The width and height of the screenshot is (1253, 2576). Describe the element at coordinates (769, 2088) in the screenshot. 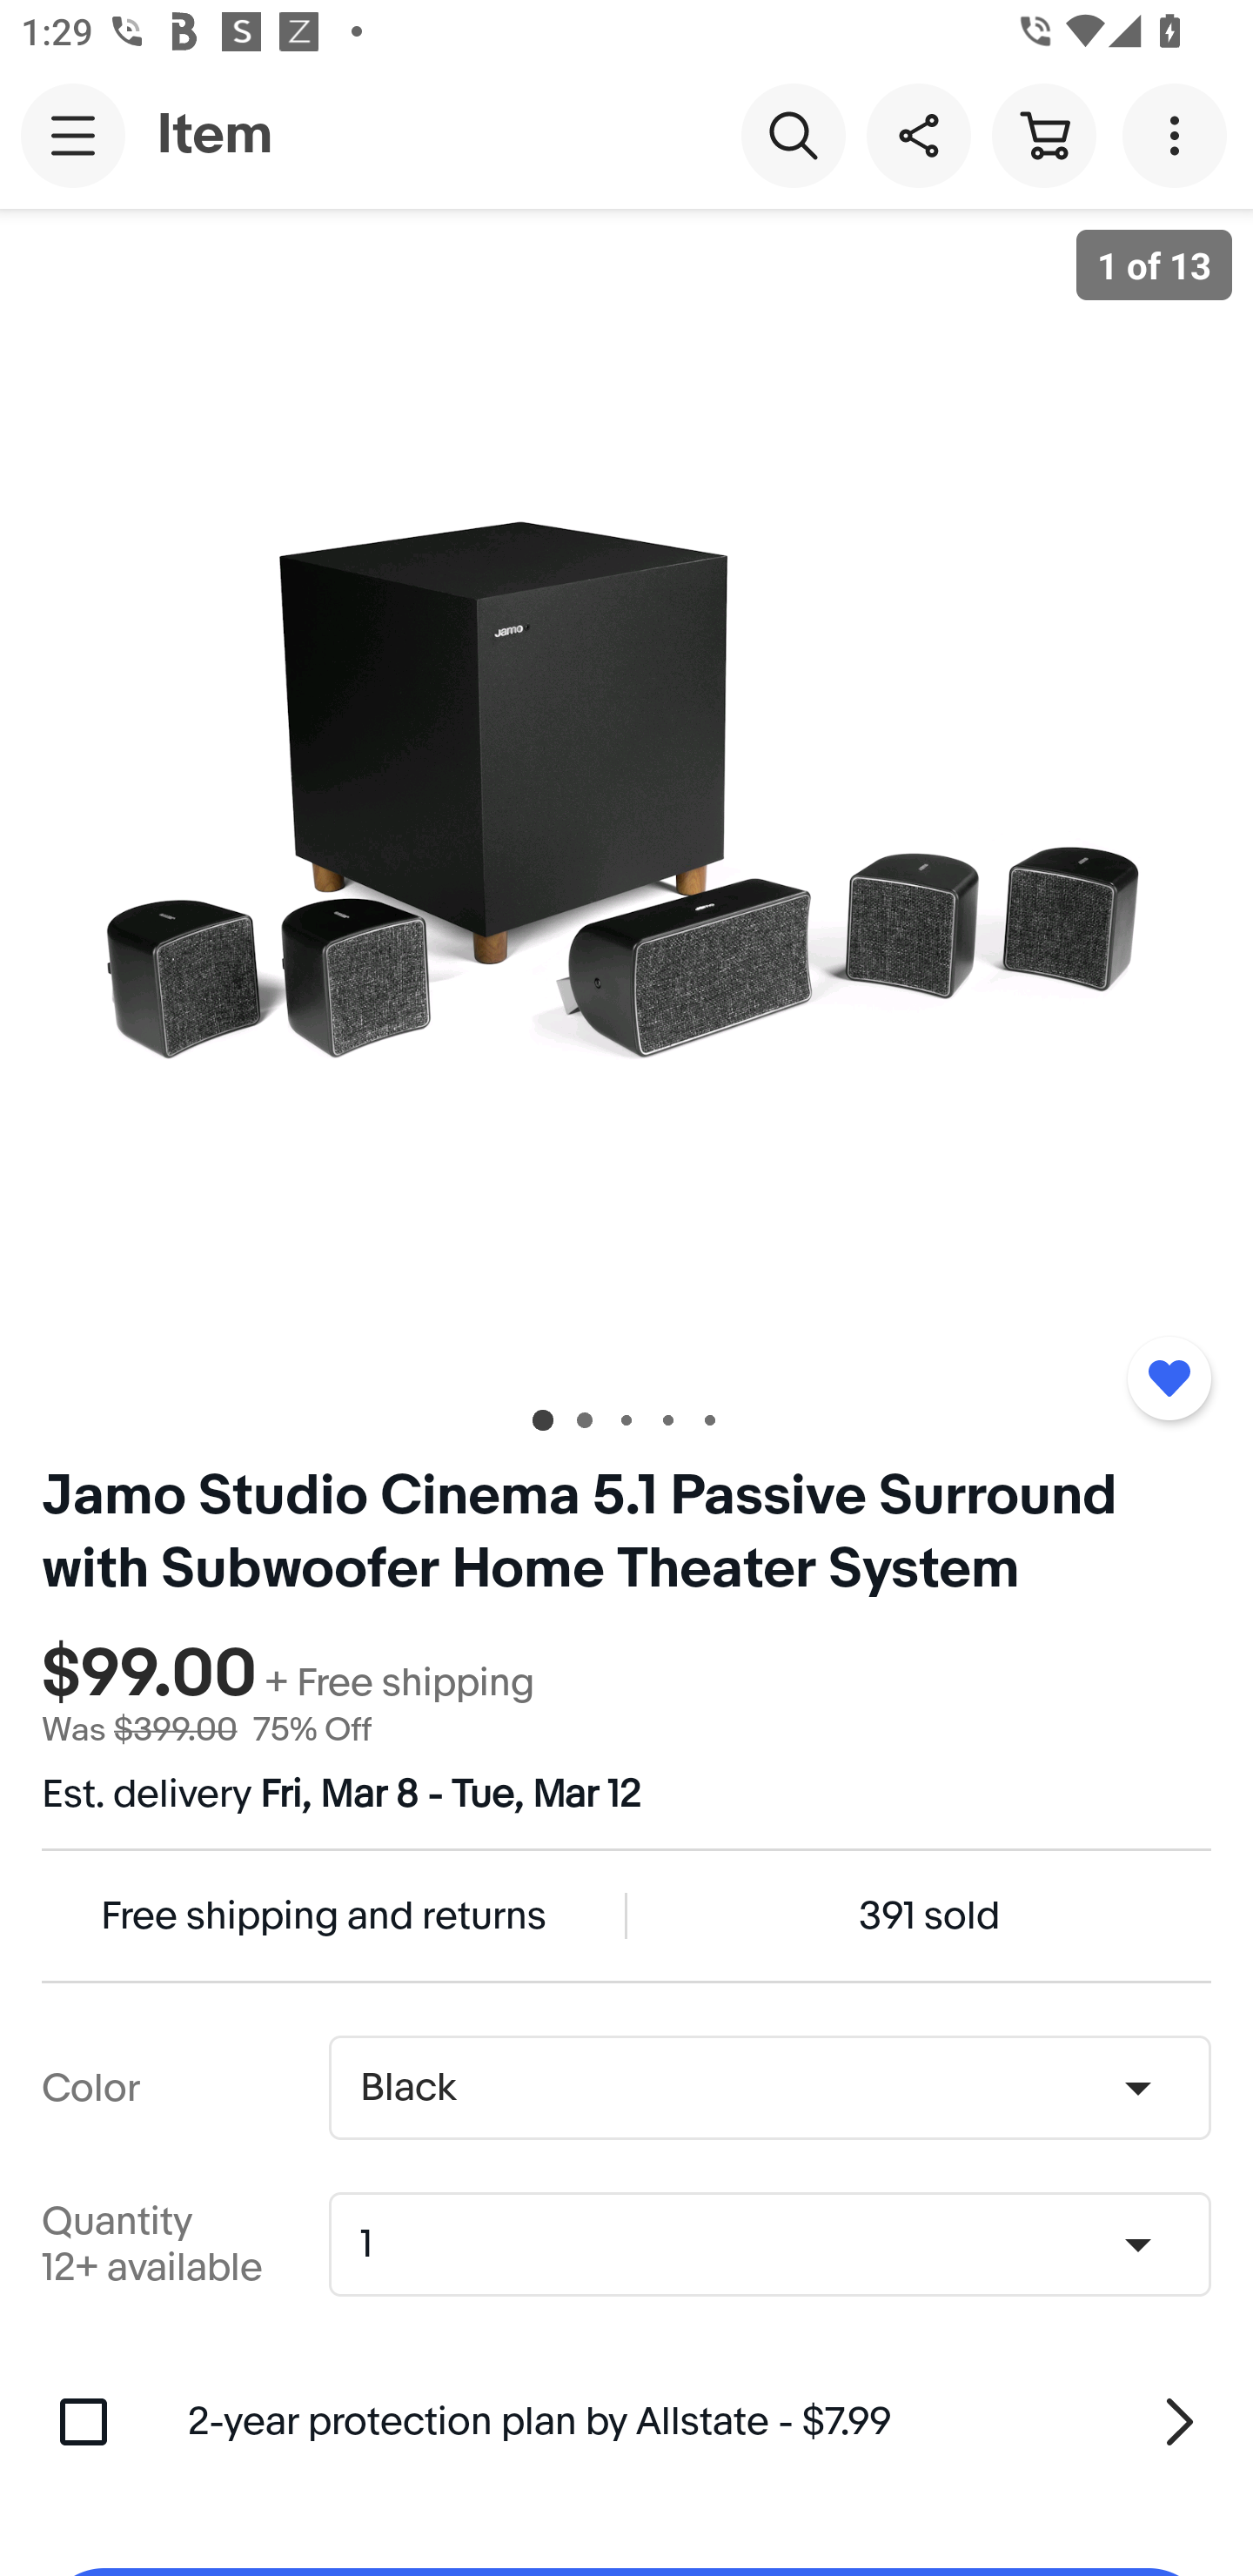

I see `Color,Black Black` at that location.